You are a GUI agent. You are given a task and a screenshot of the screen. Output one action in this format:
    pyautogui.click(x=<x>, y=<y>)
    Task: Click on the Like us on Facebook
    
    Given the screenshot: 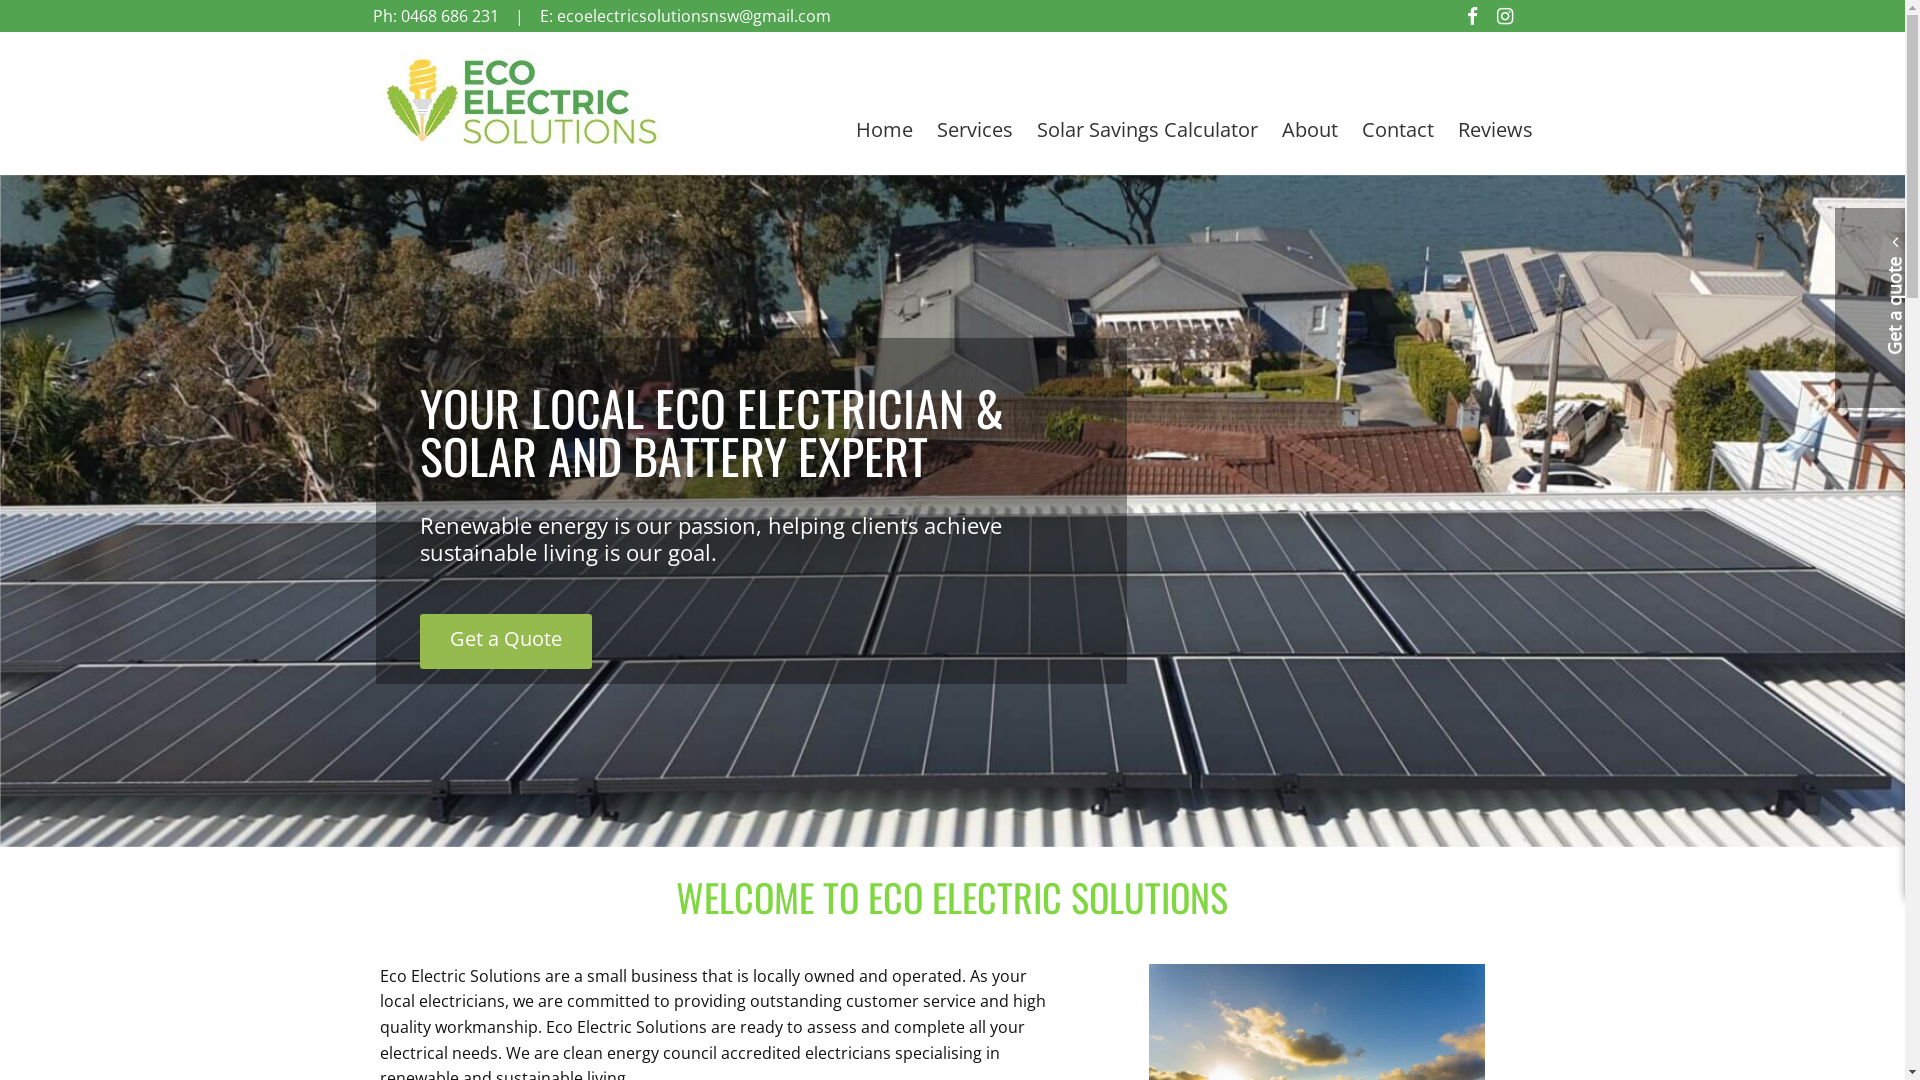 What is the action you would take?
    pyautogui.click(x=1472, y=16)
    